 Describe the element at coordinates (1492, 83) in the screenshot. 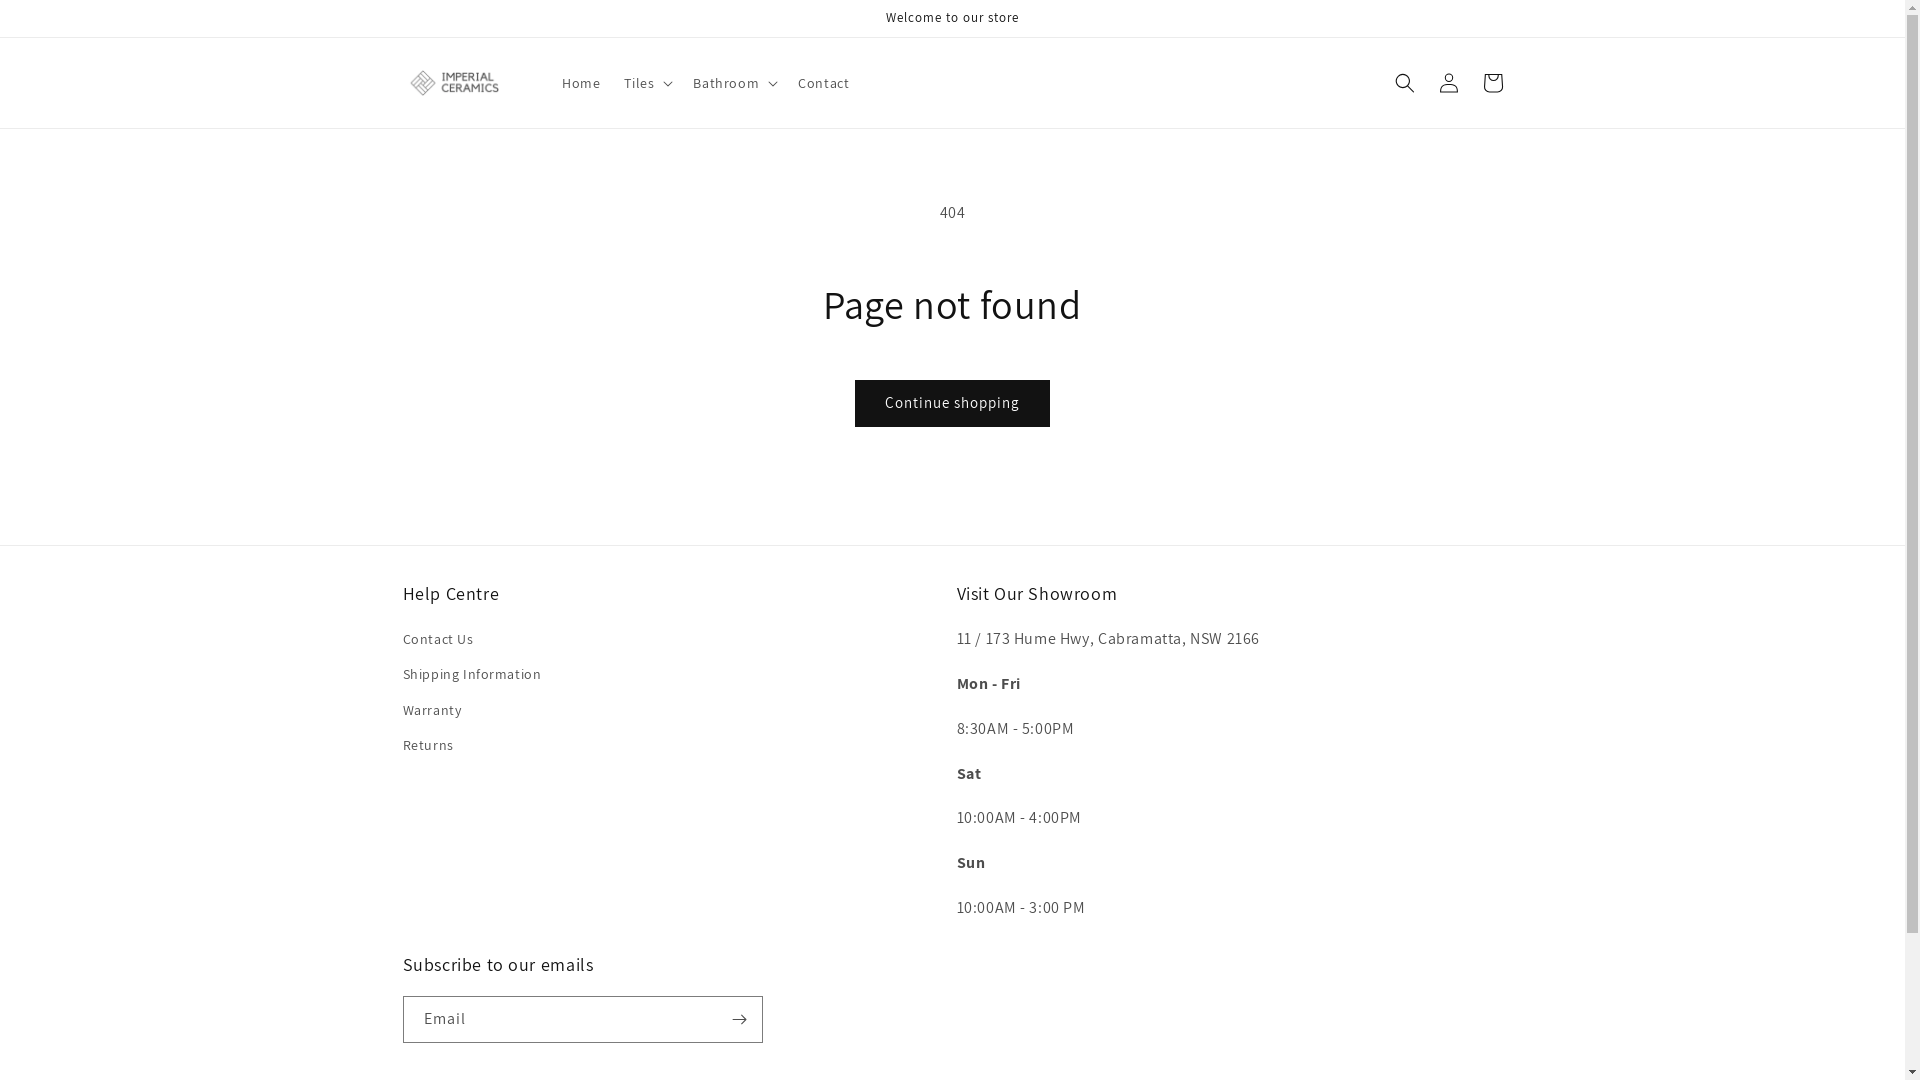

I see `Cart` at that location.